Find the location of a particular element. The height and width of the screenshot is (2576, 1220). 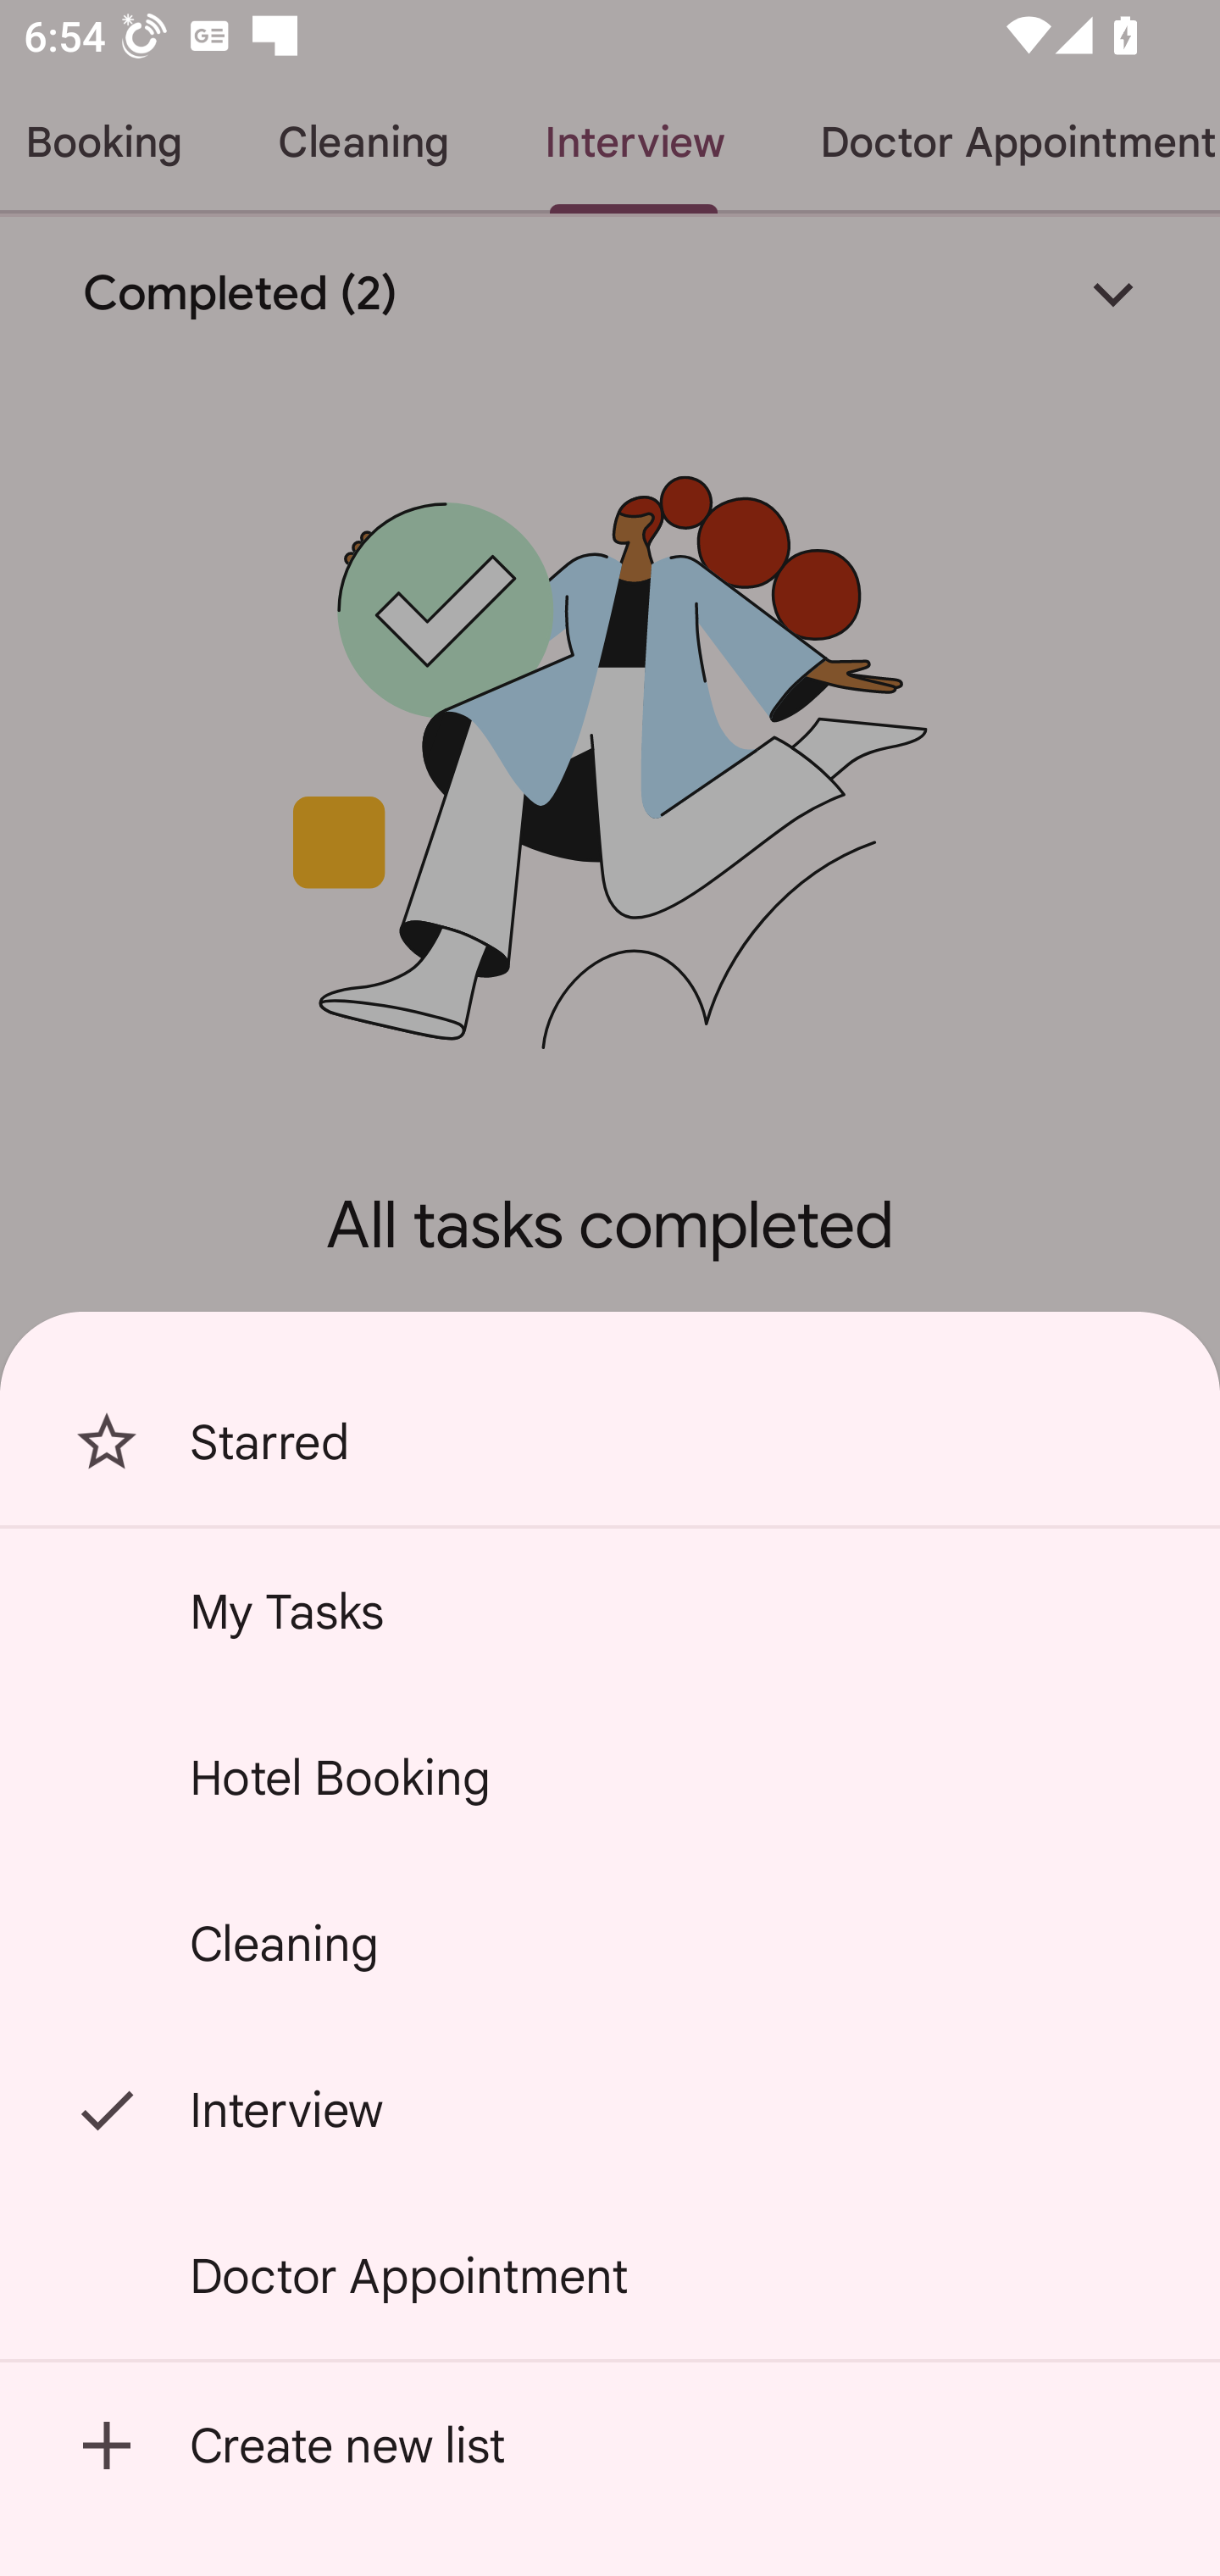

My Tasks is located at coordinates (610, 1611).